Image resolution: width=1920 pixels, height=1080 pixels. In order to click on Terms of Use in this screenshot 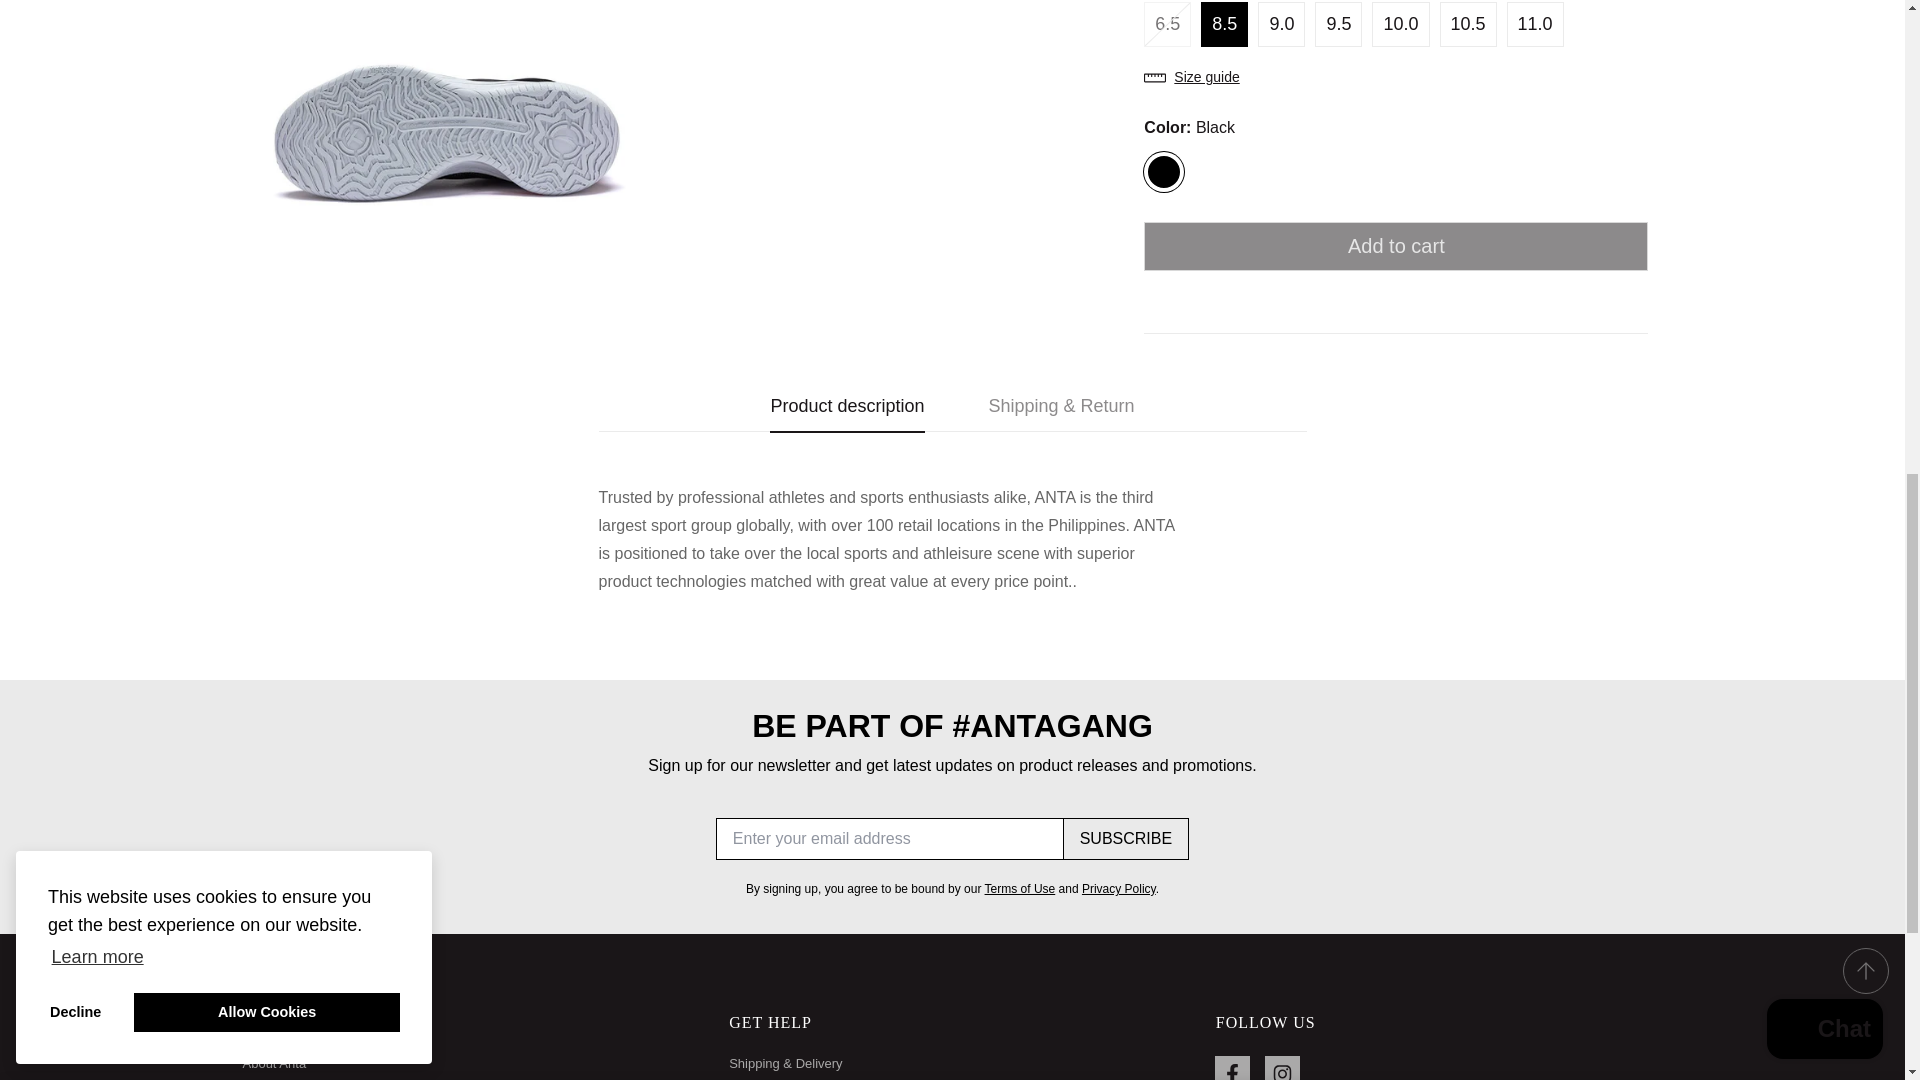, I will do `click(1020, 889)`.